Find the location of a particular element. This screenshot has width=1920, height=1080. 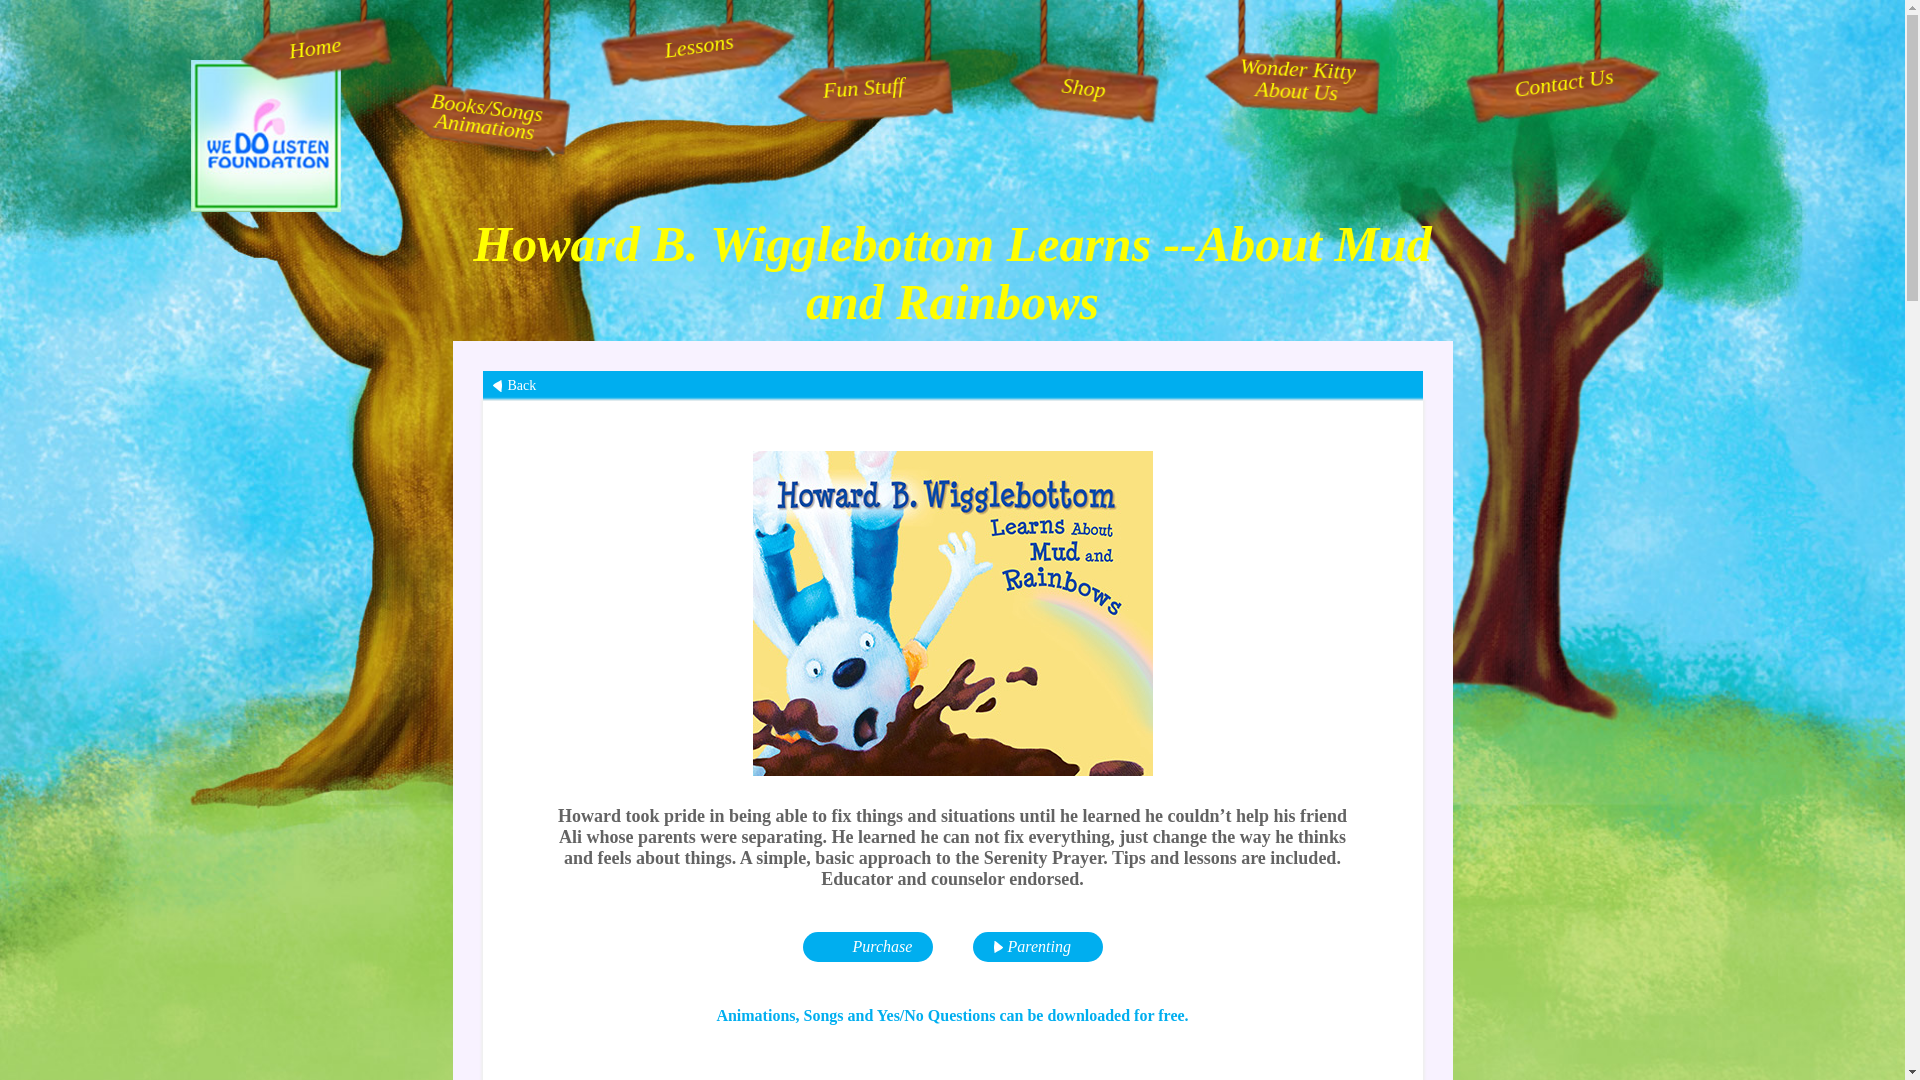

Parenting is located at coordinates (952, 386).